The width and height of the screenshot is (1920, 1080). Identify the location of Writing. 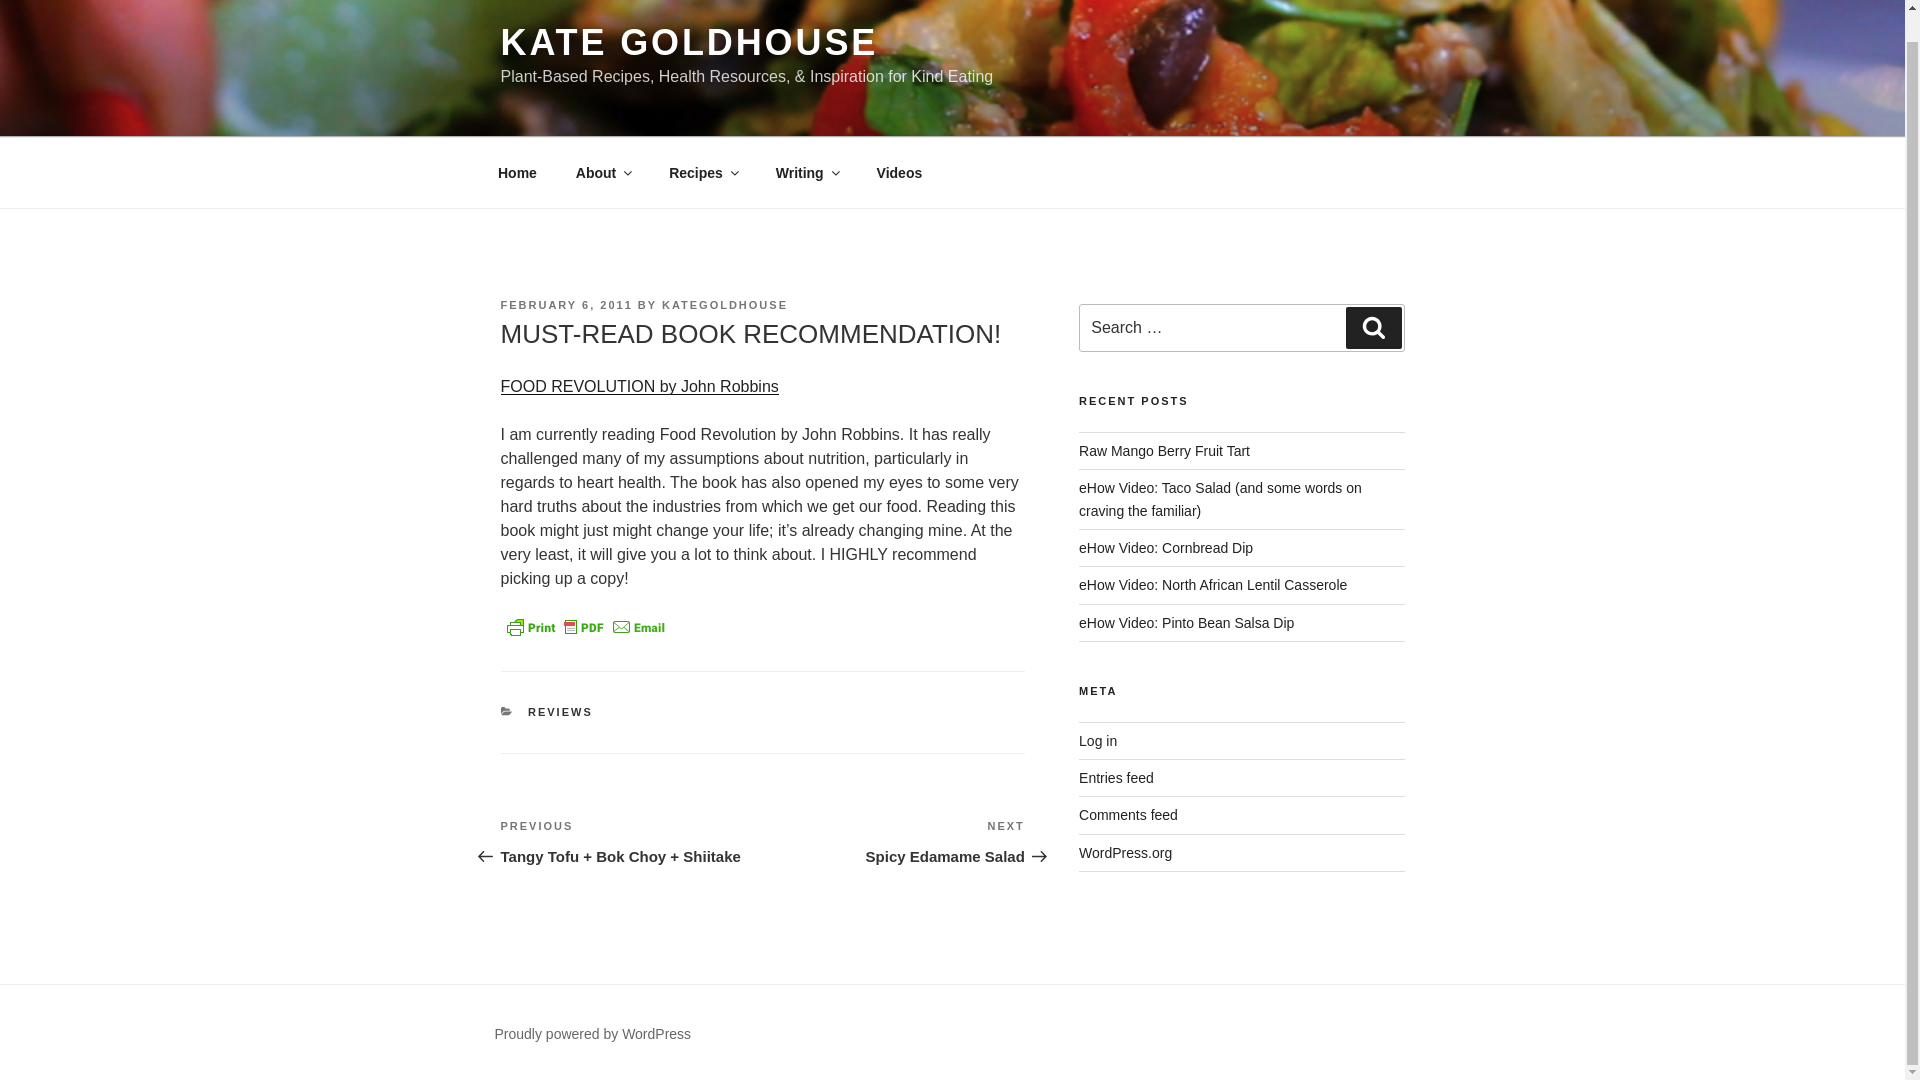
(806, 172).